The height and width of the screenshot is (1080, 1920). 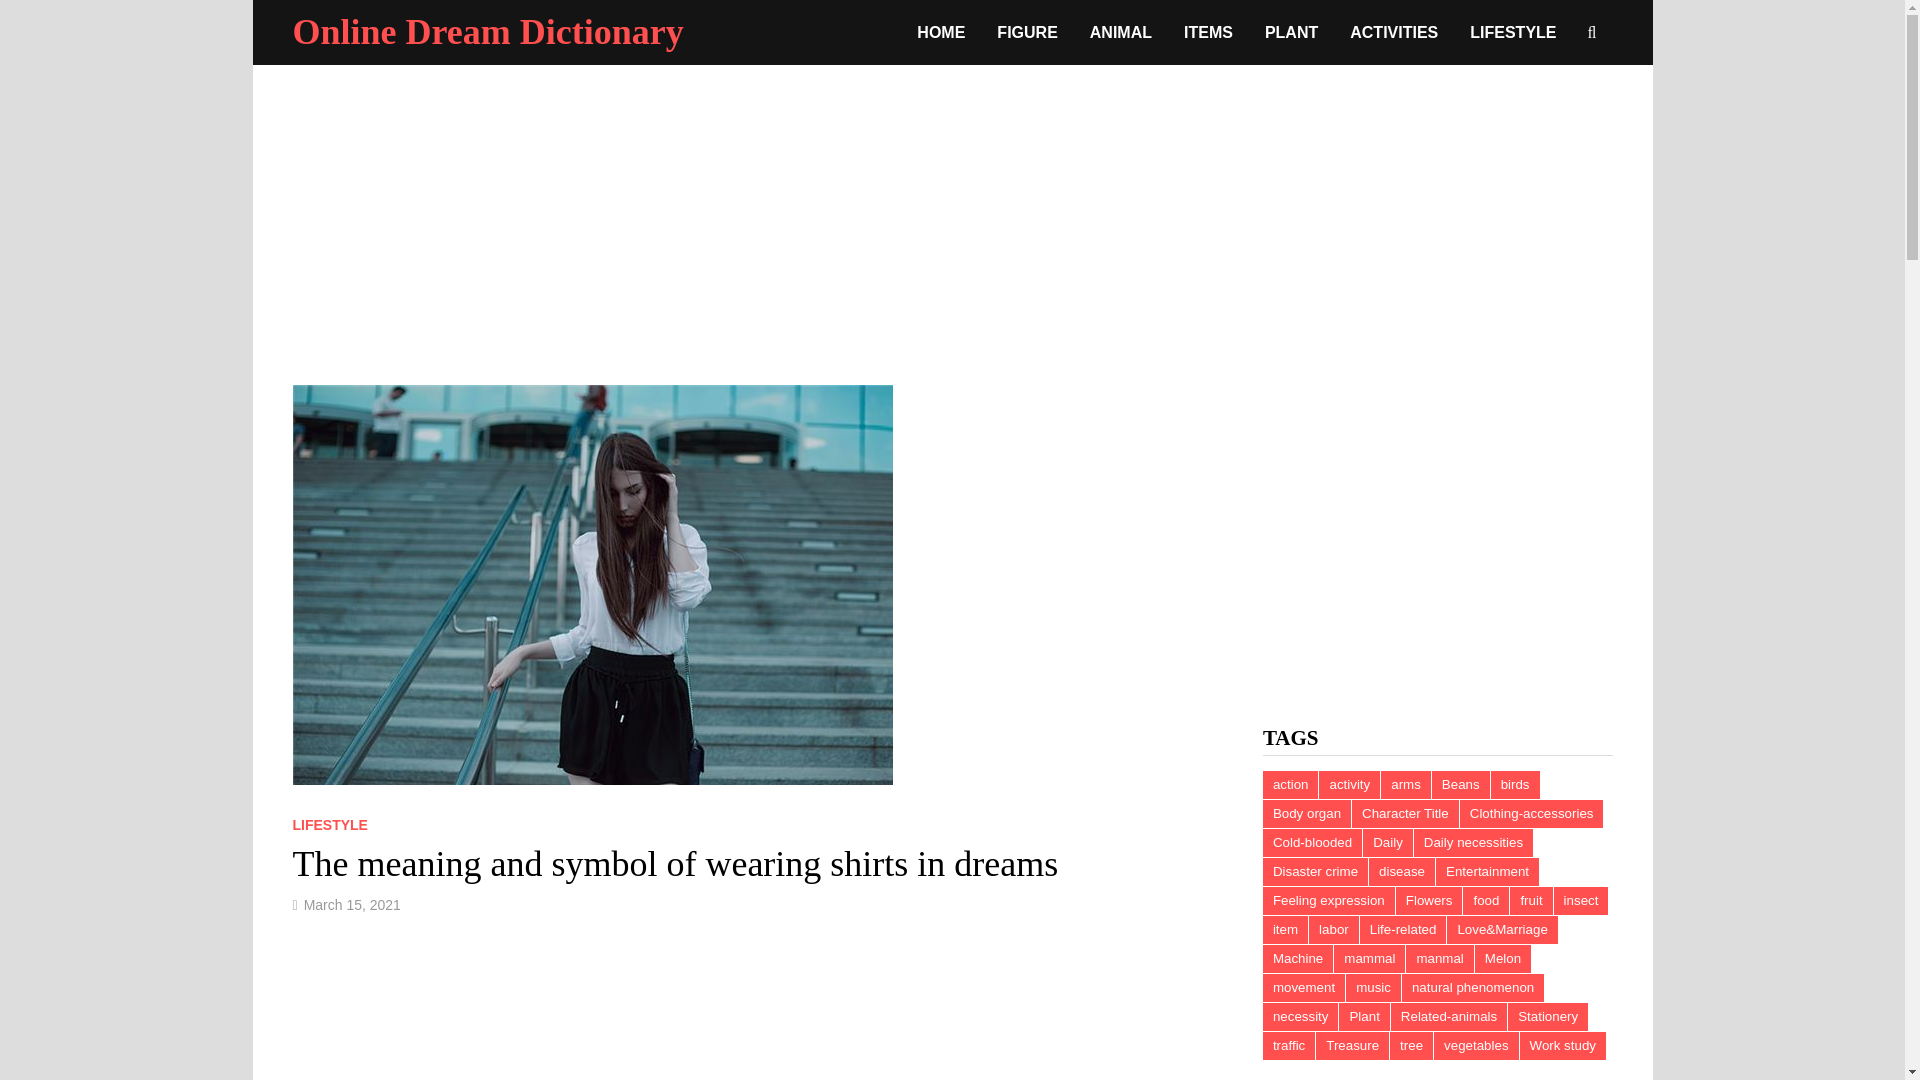 What do you see at coordinates (1512, 32) in the screenshot?
I see `LIFESTYLE` at bounding box center [1512, 32].